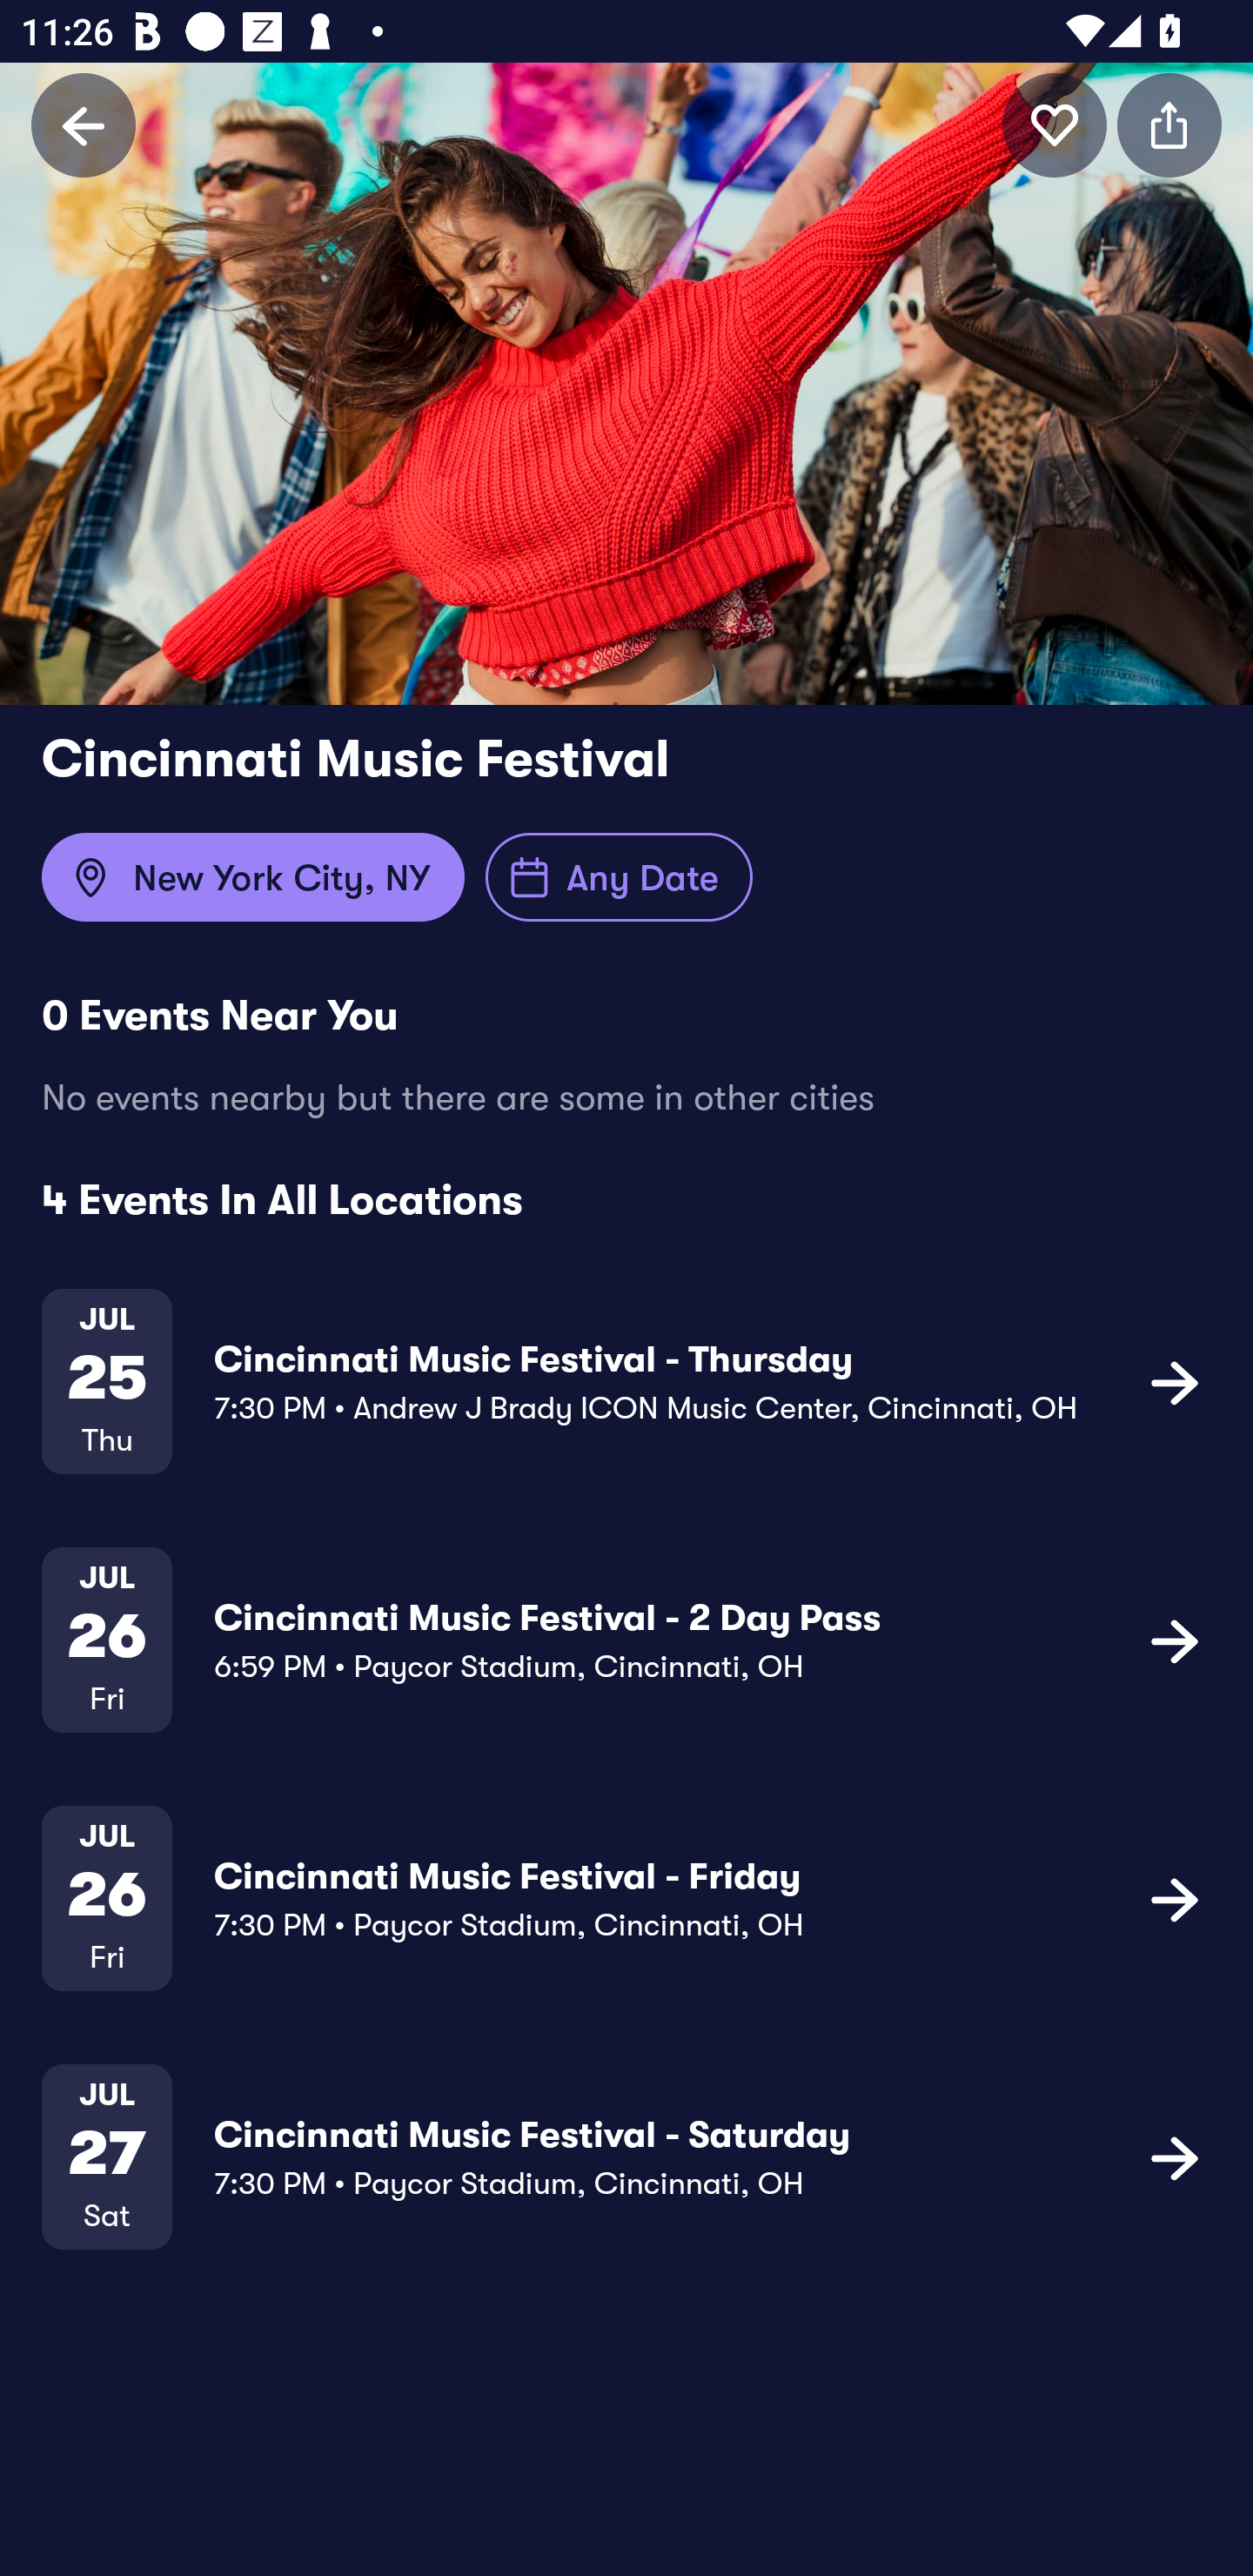 The height and width of the screenshot is (2576, 1253). What do you see at coordinates (1175, 1382) in the screenshot?
I see `icon button` at bounding box center [1175, 1382].